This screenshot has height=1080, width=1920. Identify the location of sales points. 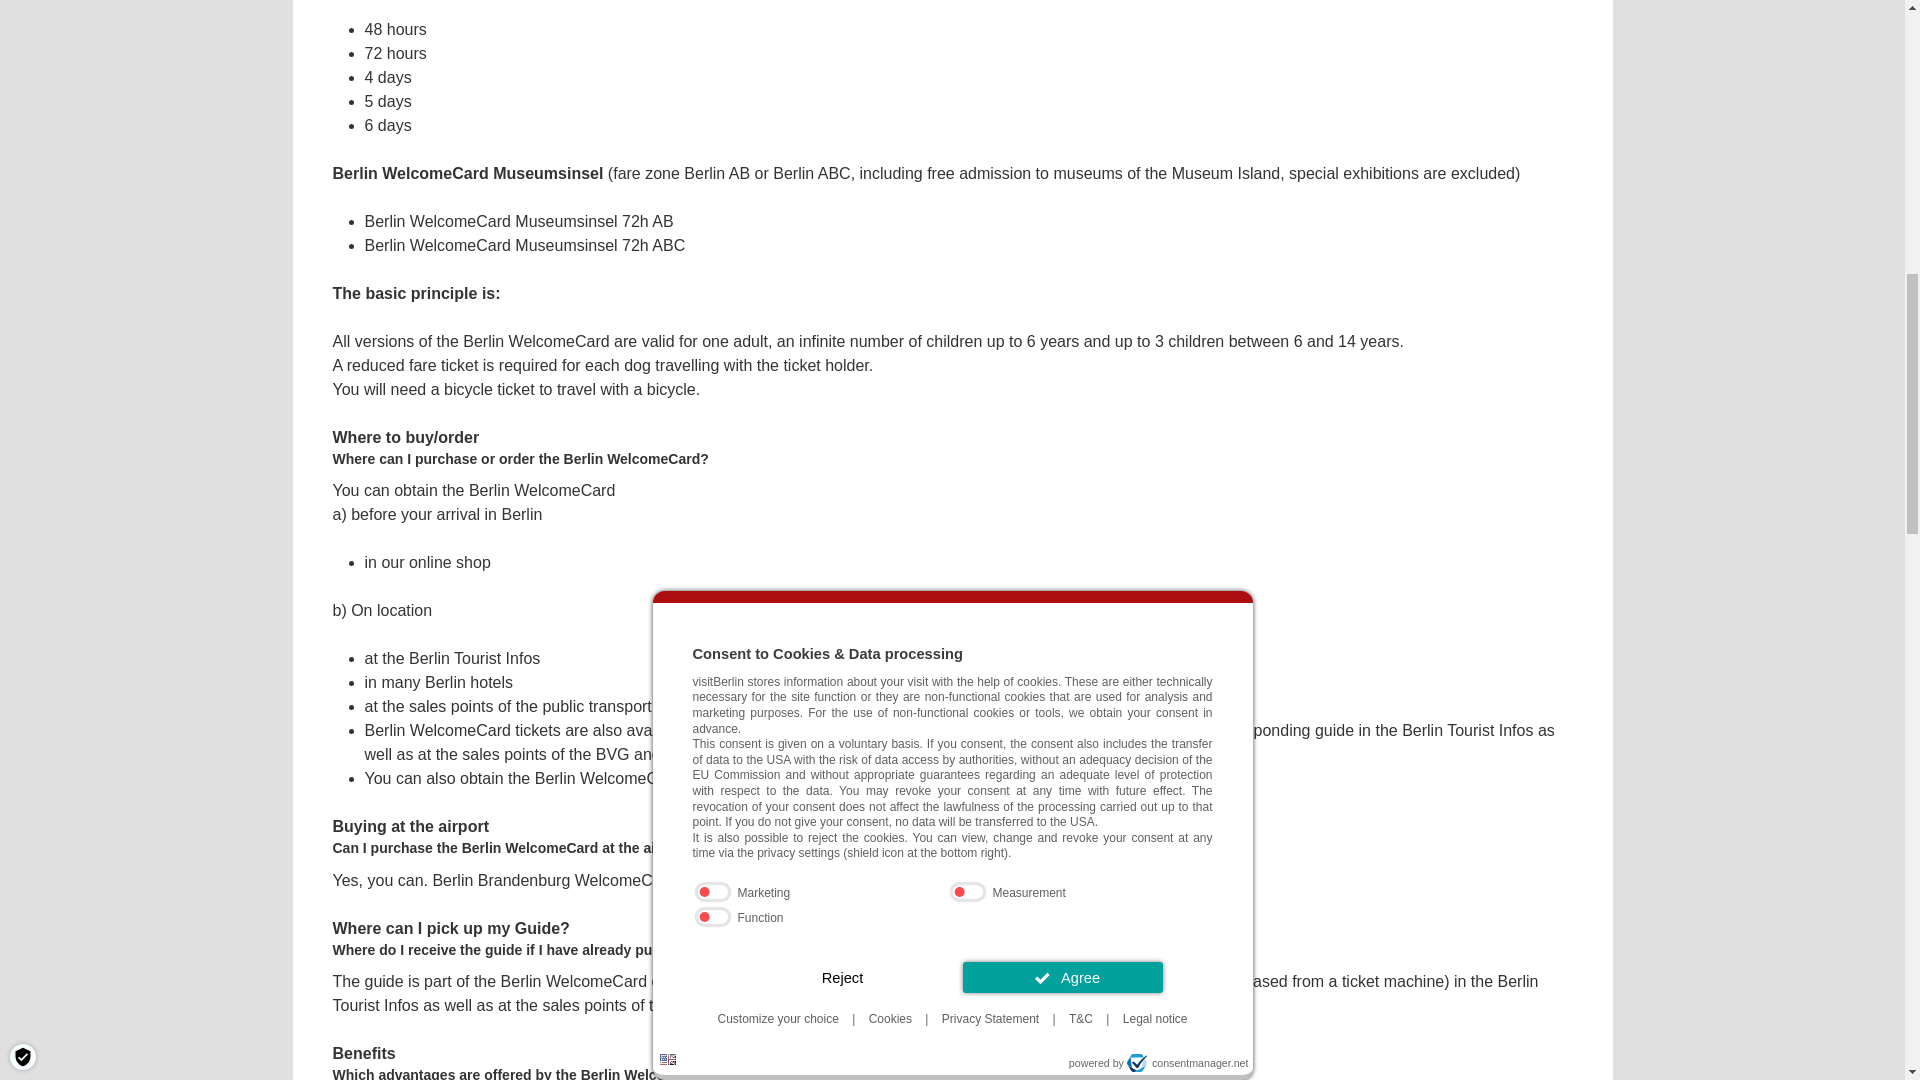
(450, 706).